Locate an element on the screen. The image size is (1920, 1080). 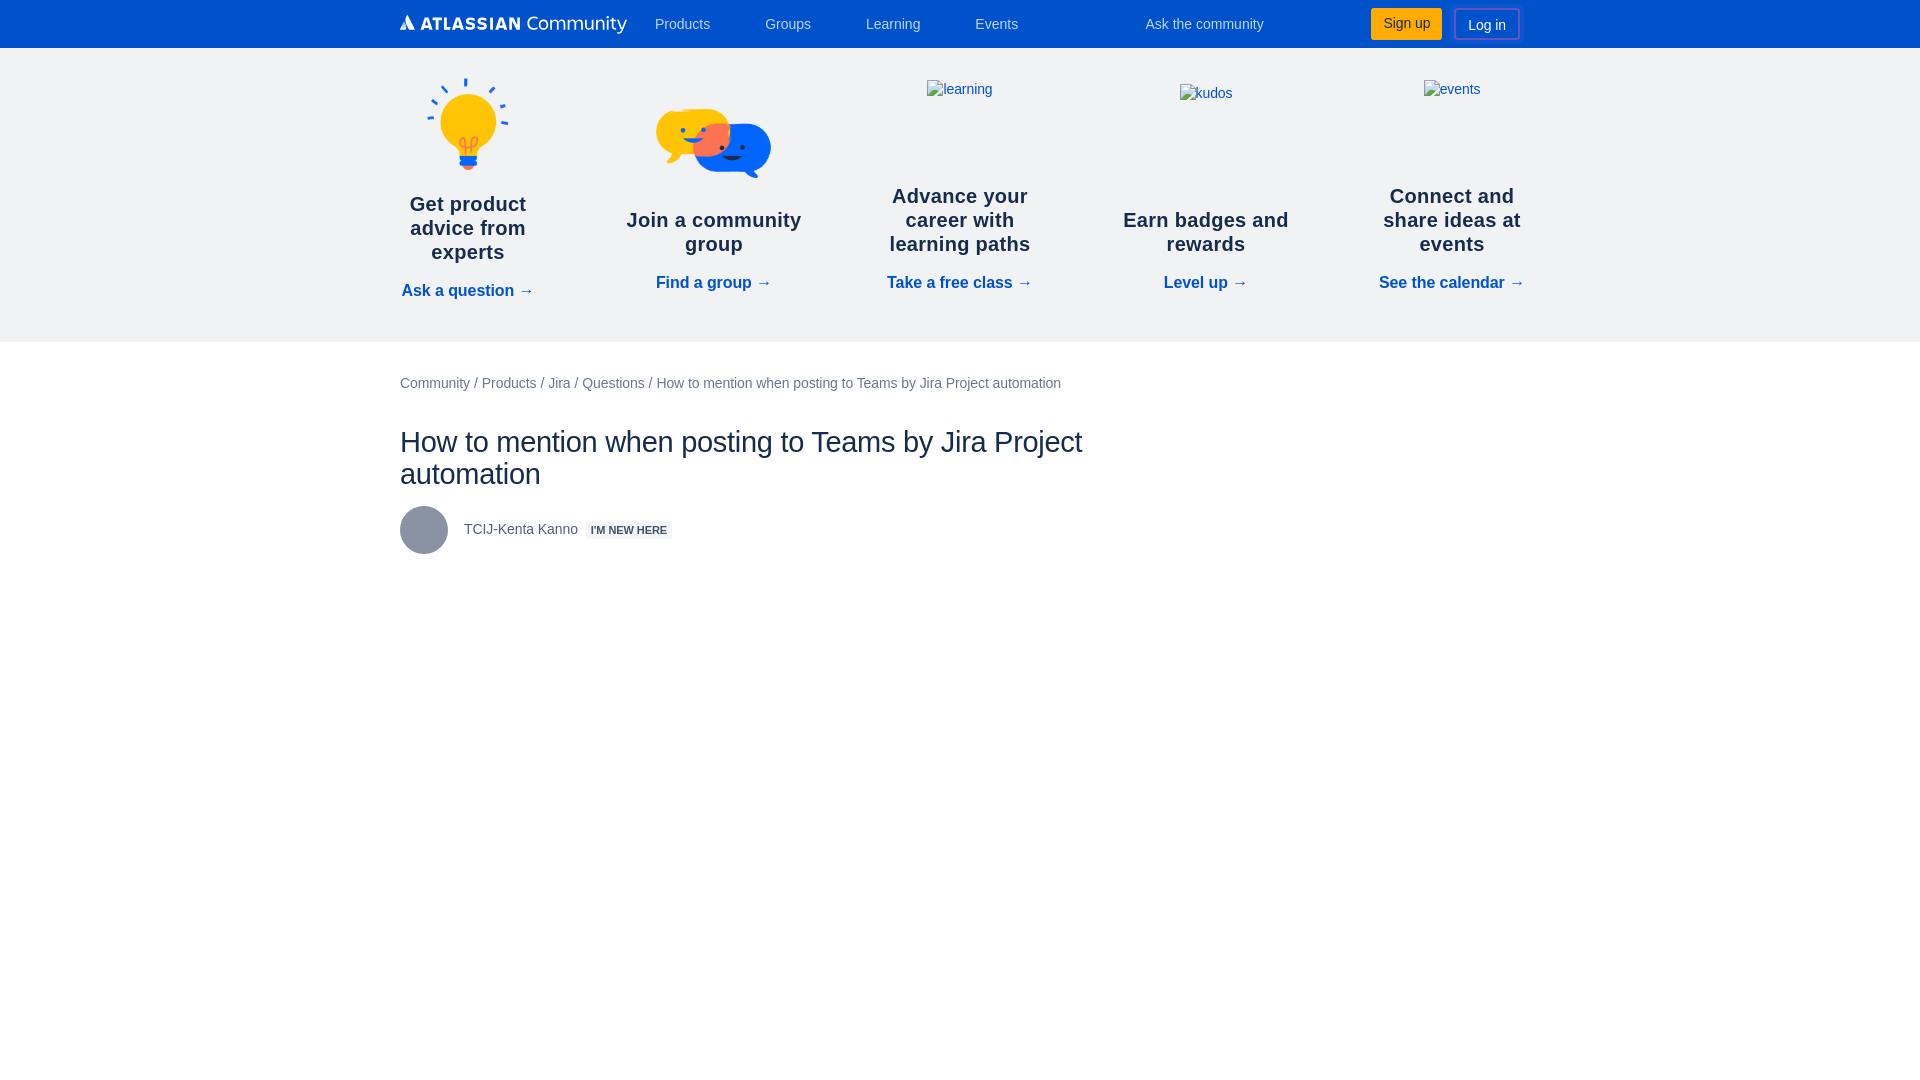
Sign up is located at coordinates (1406, 23).